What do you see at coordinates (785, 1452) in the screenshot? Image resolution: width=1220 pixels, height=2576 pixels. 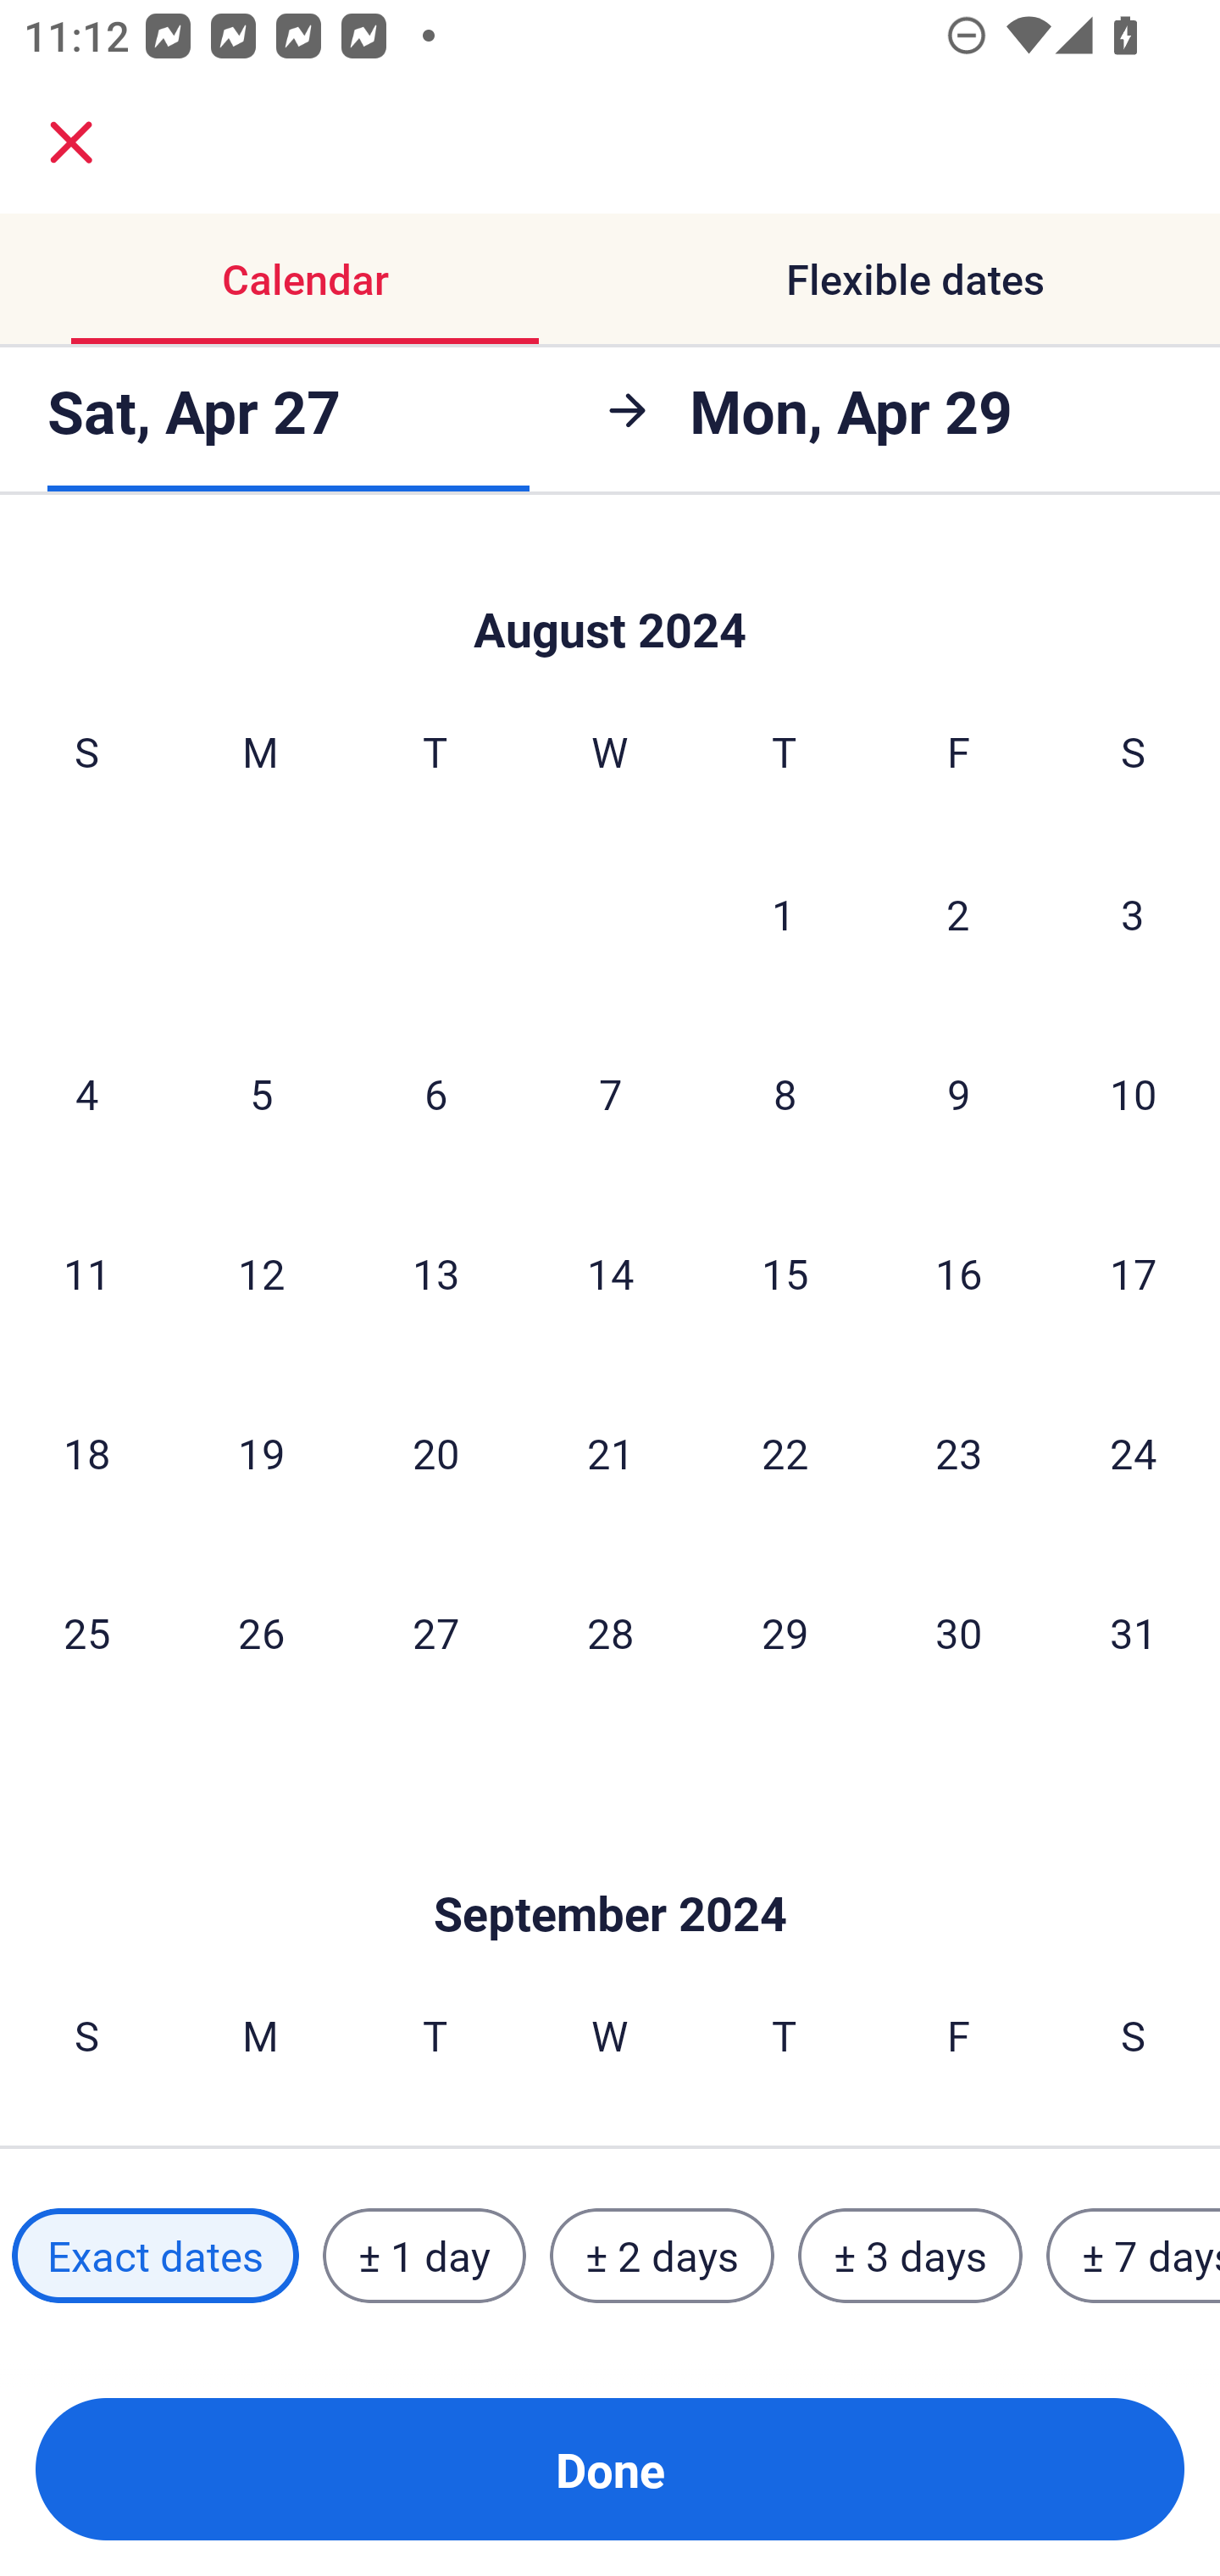 I see `22 Thursday, August 22, 2024` at bounding box center [785, 1452].